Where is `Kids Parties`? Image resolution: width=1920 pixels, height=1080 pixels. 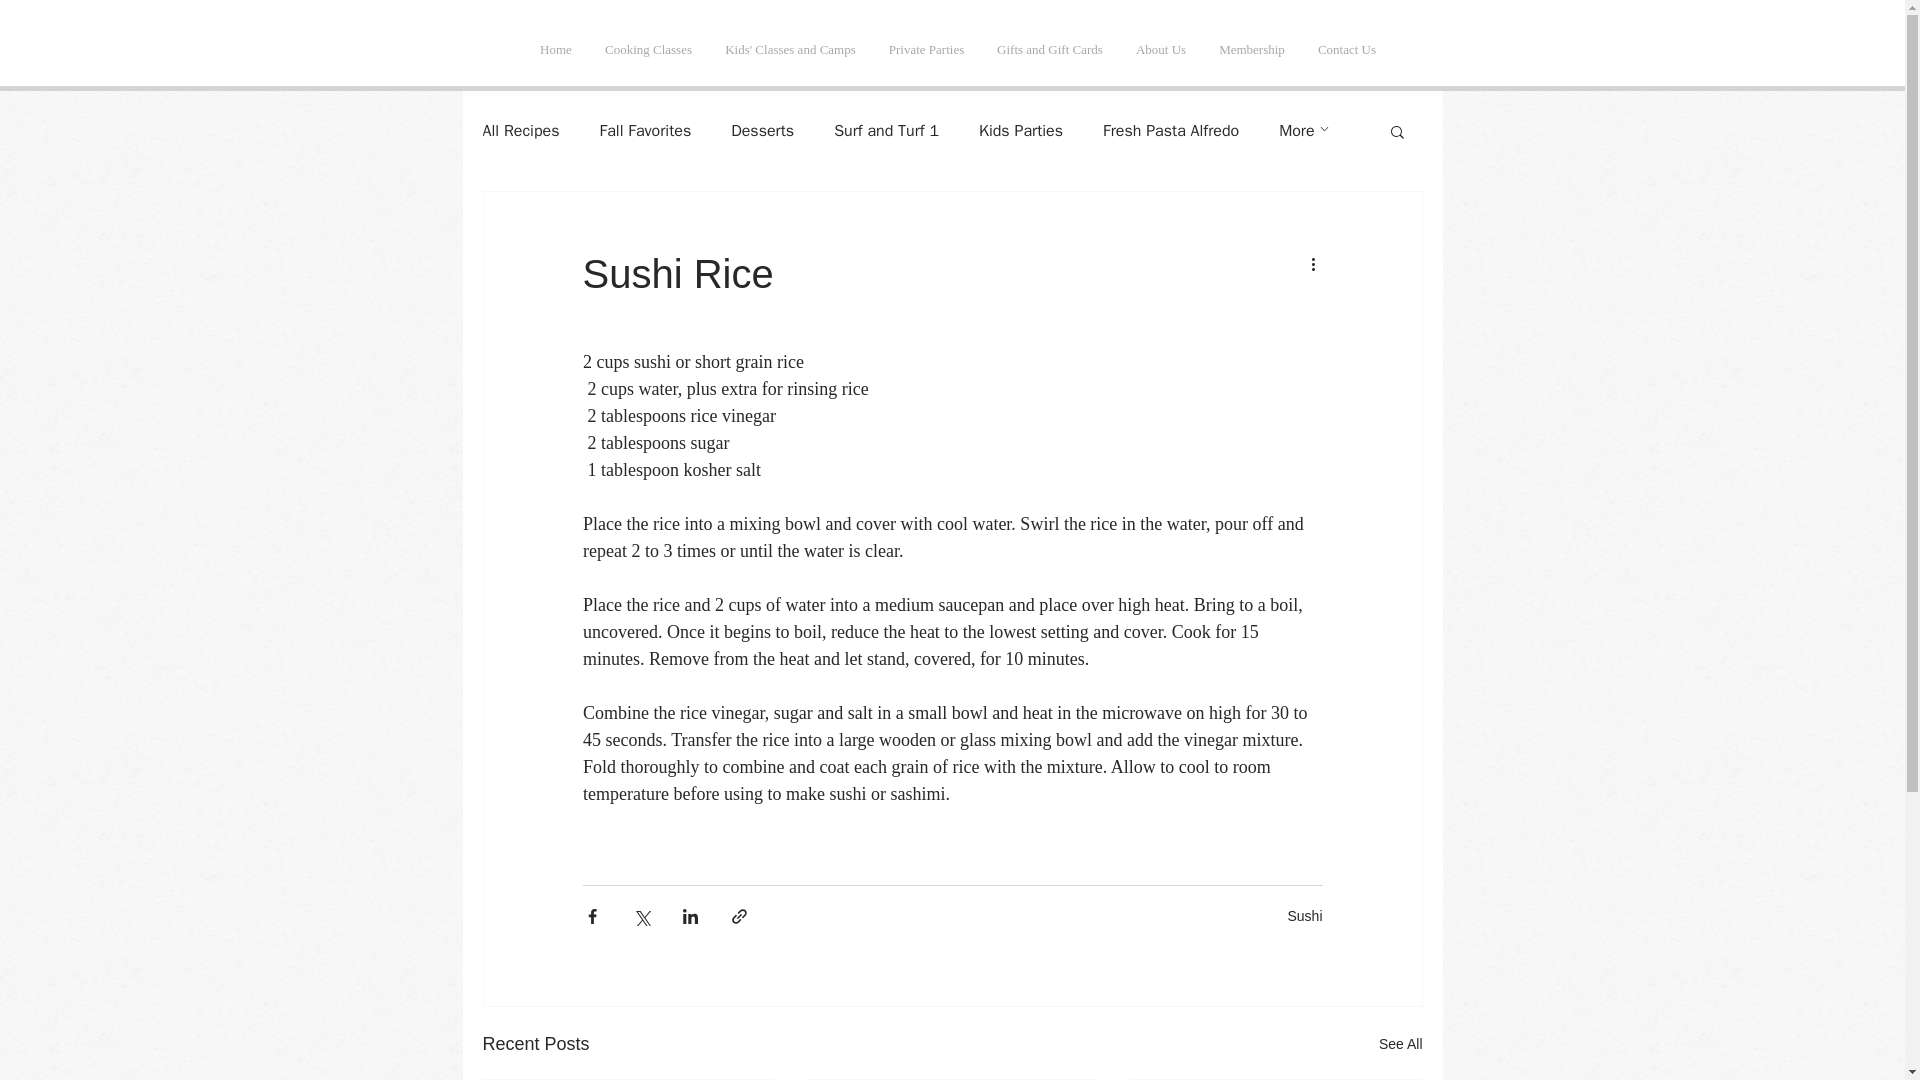 Kids Parties is located at coordinates (1021, 130).